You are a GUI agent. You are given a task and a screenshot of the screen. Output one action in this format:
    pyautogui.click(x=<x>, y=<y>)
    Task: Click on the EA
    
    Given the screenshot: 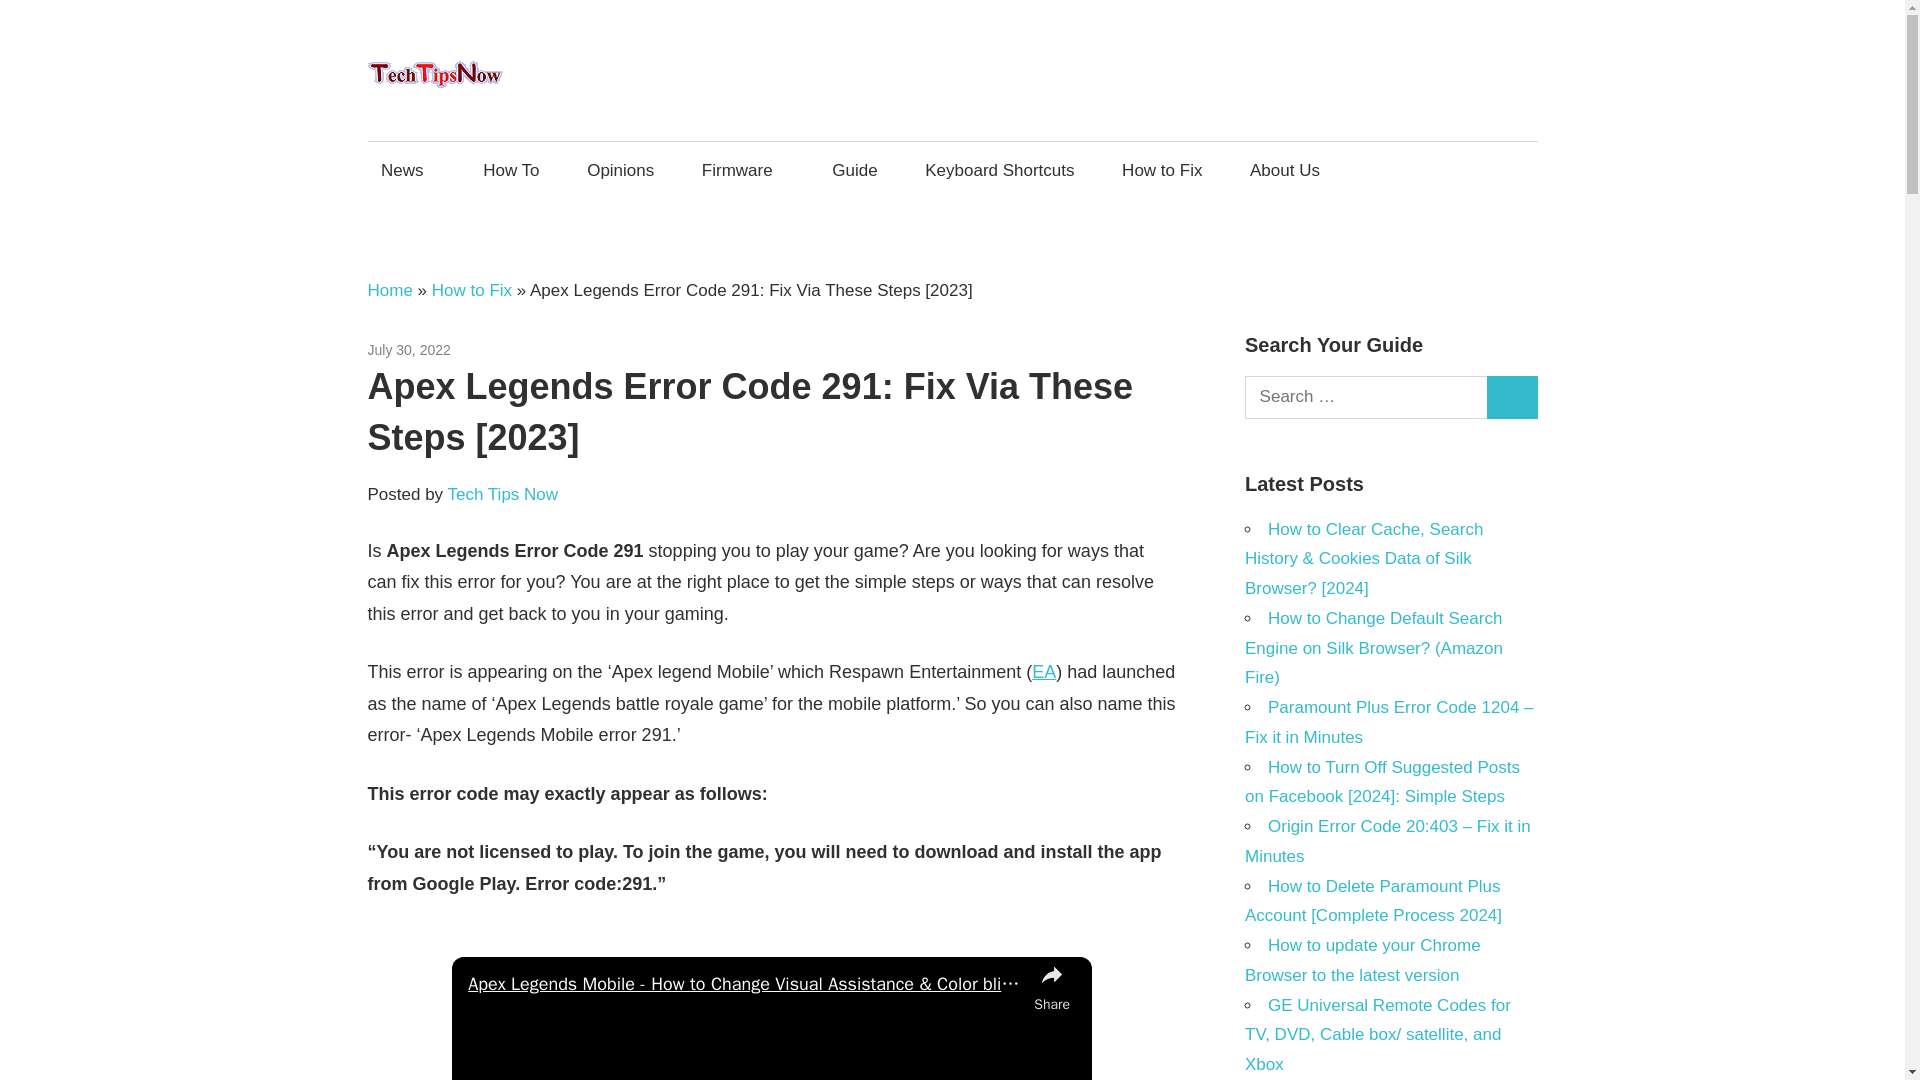 What is the action you would take?
    pyautogui.click(x=1044, y=672)
    